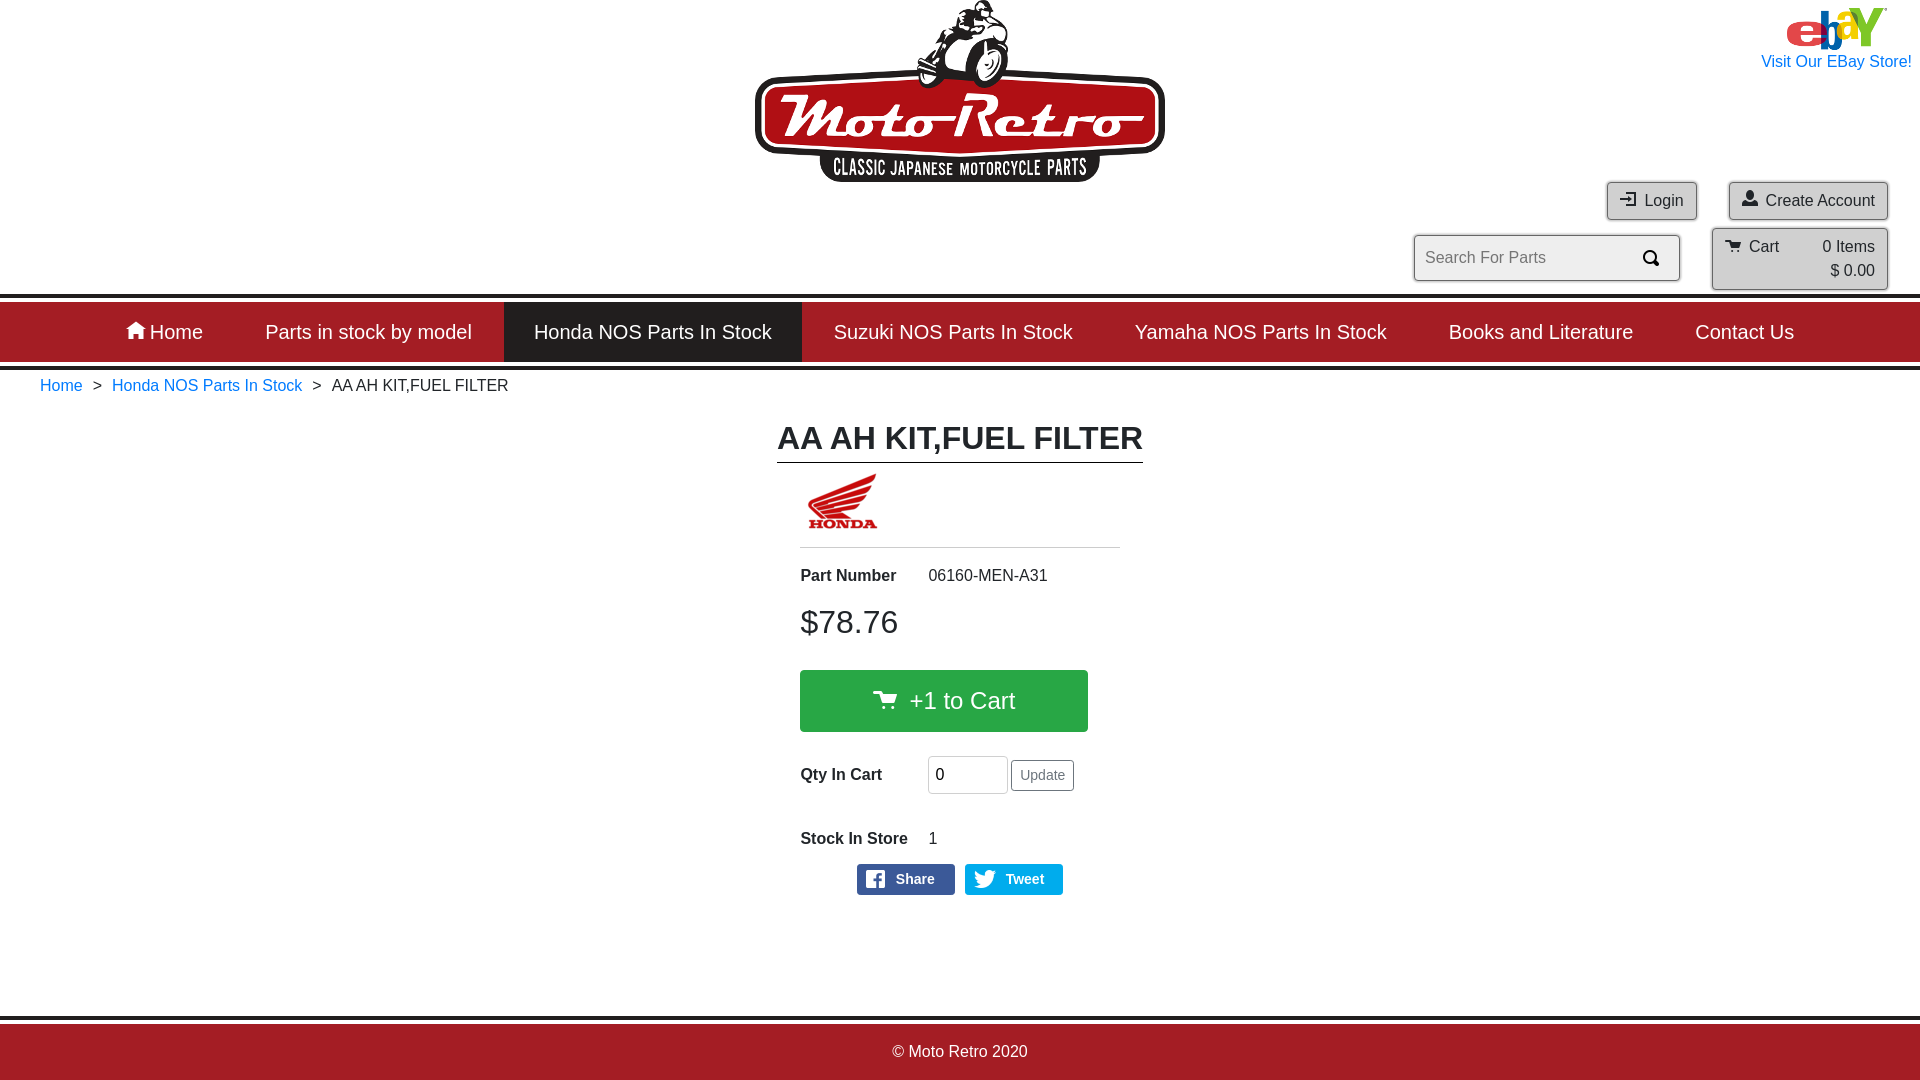 The width and height of the screenshot is (1920, 1080). I want to click on +1 to Cart, so click(944, 701).